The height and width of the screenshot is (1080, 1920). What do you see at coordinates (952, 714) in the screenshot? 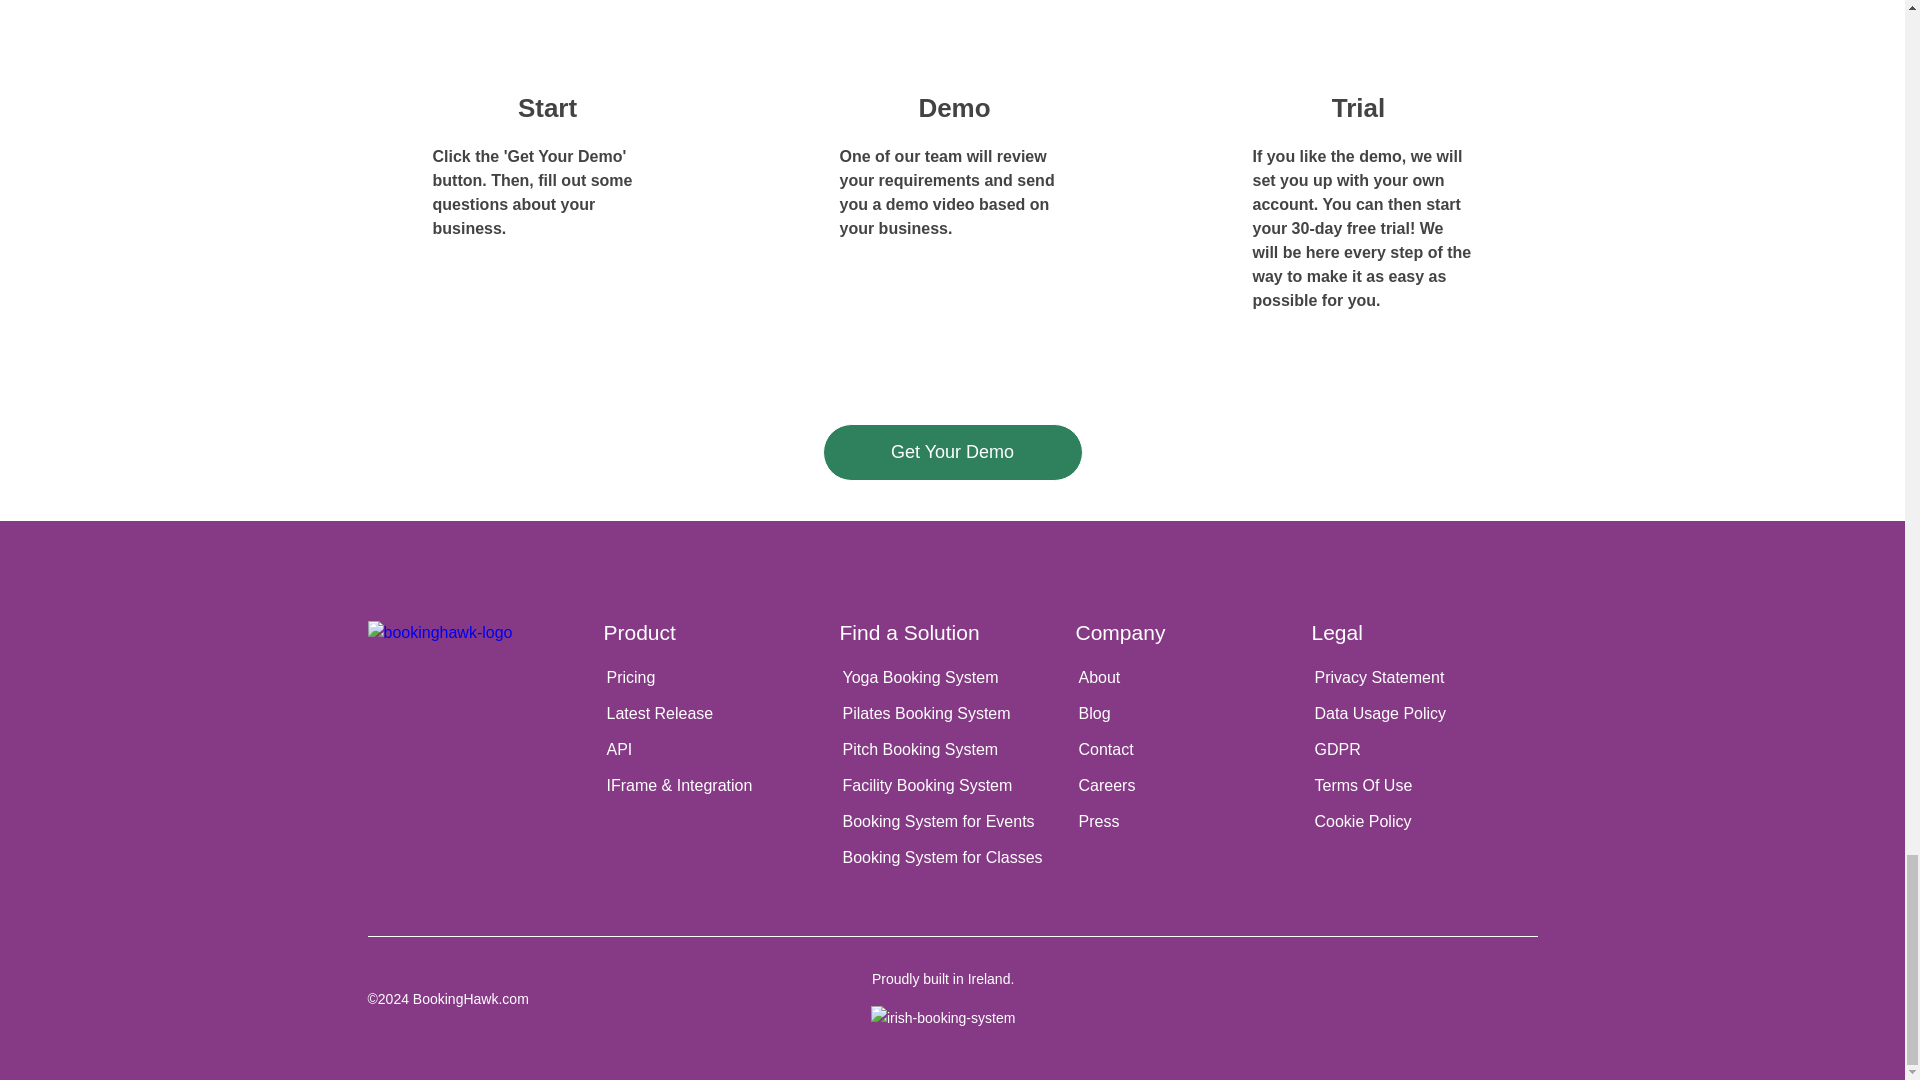
I see `Pilates Booking System` at bounding box center [952, 714].